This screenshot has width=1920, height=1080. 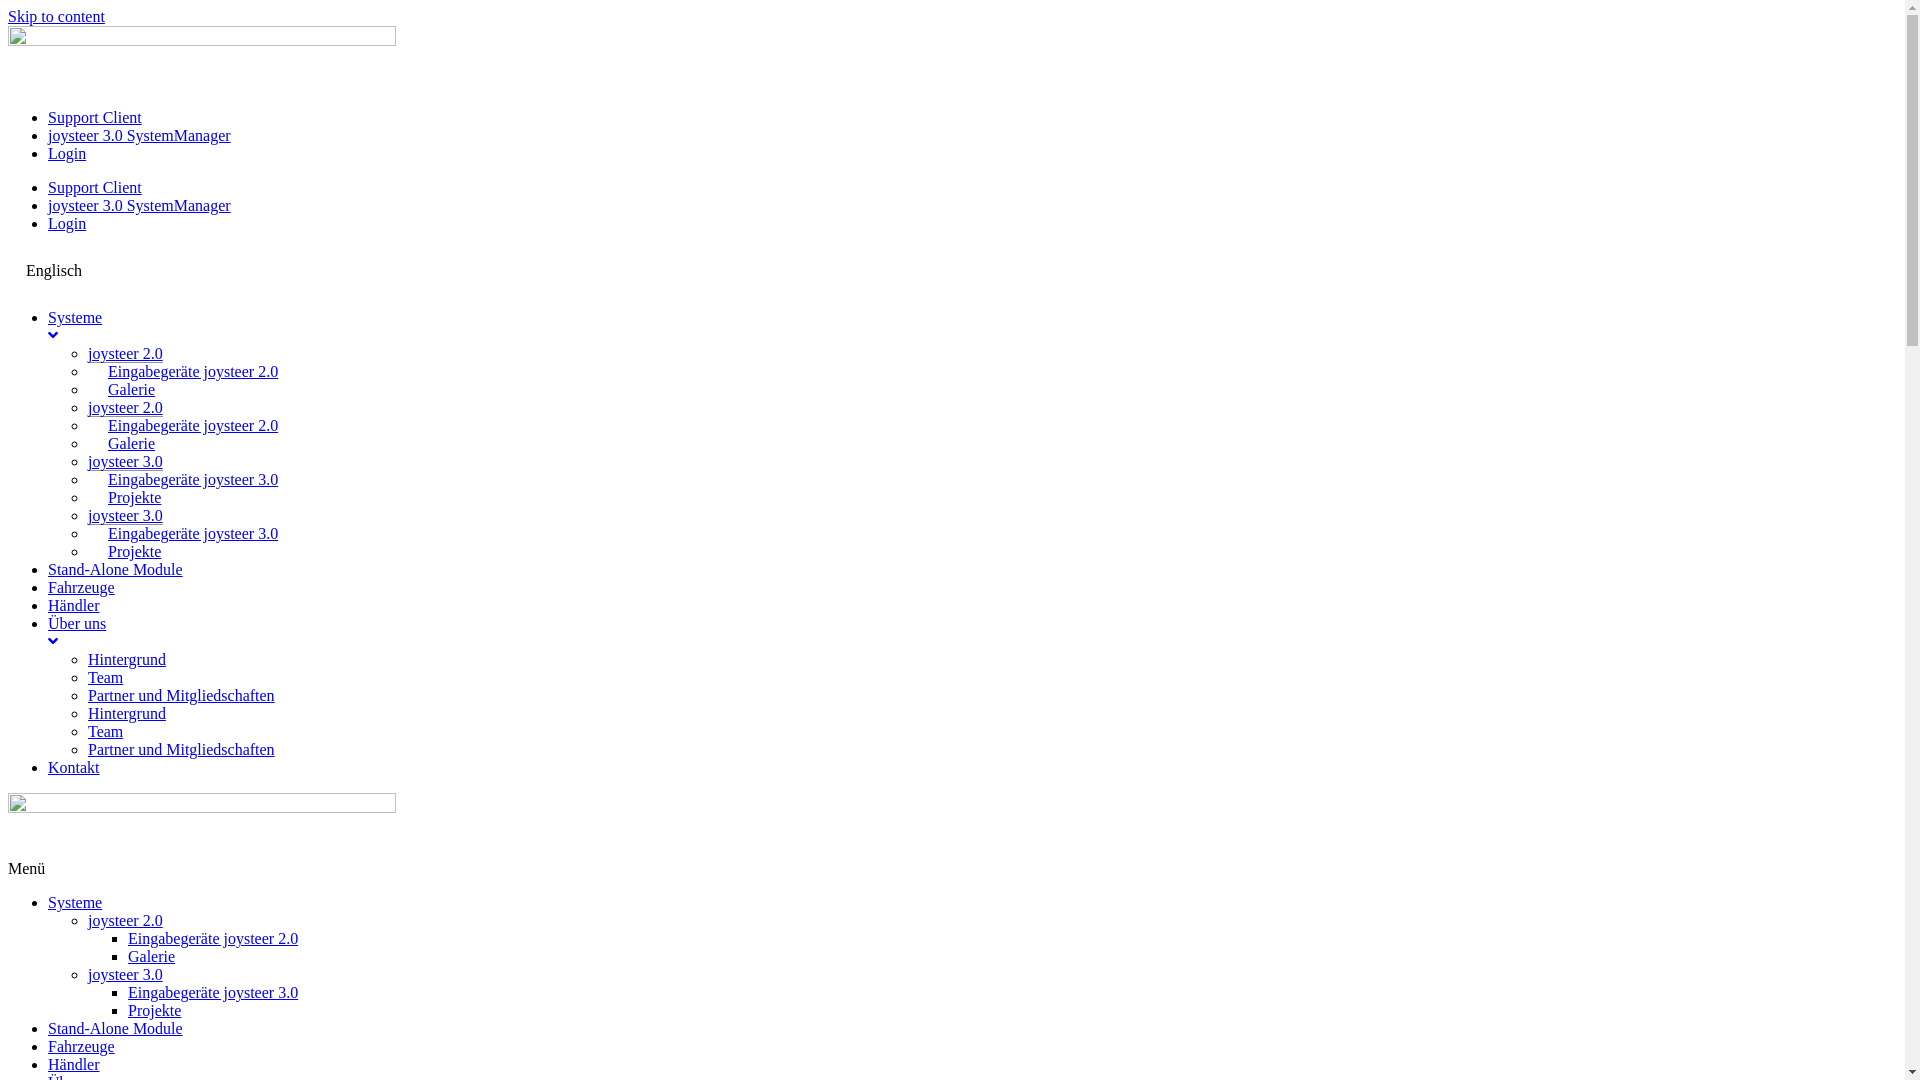 I want to click on Login, so click(x=67, y=154).